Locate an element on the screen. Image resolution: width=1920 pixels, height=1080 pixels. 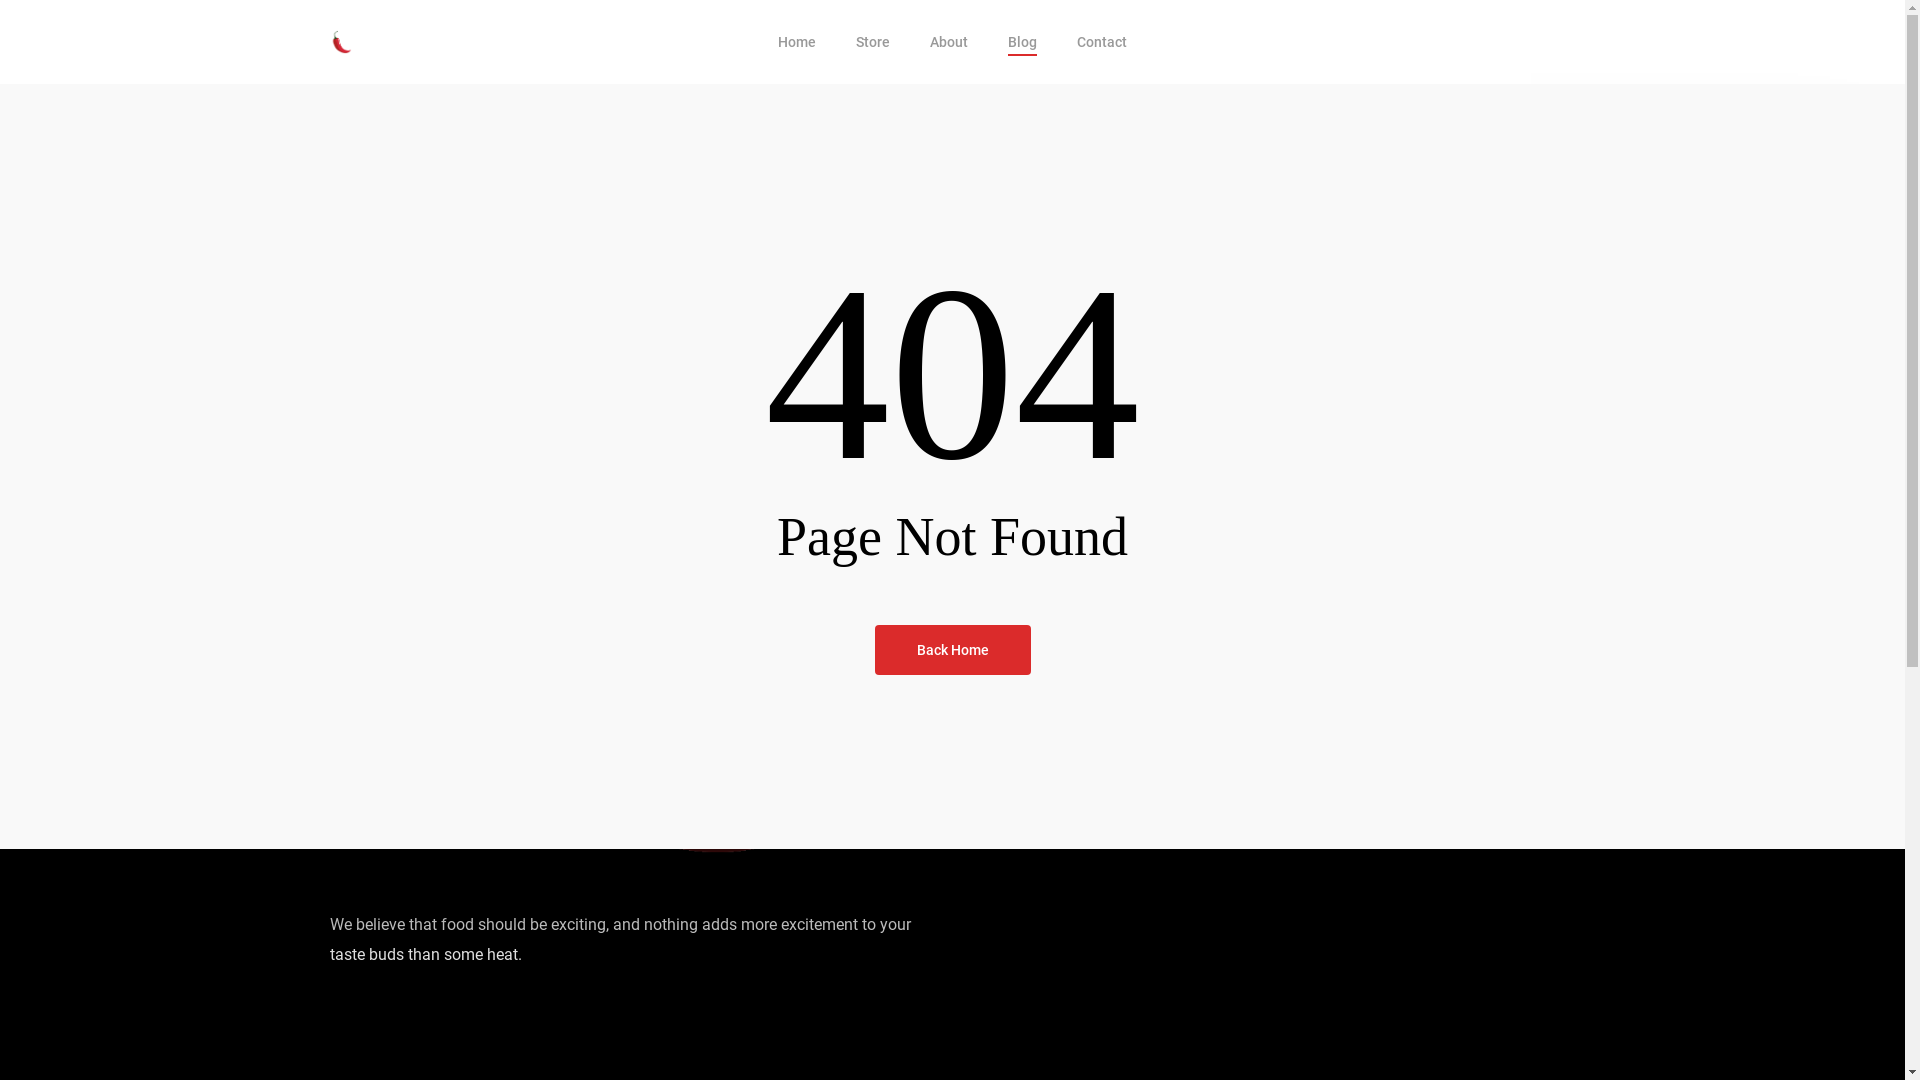
Blog is located at coordinates (1022, 42).